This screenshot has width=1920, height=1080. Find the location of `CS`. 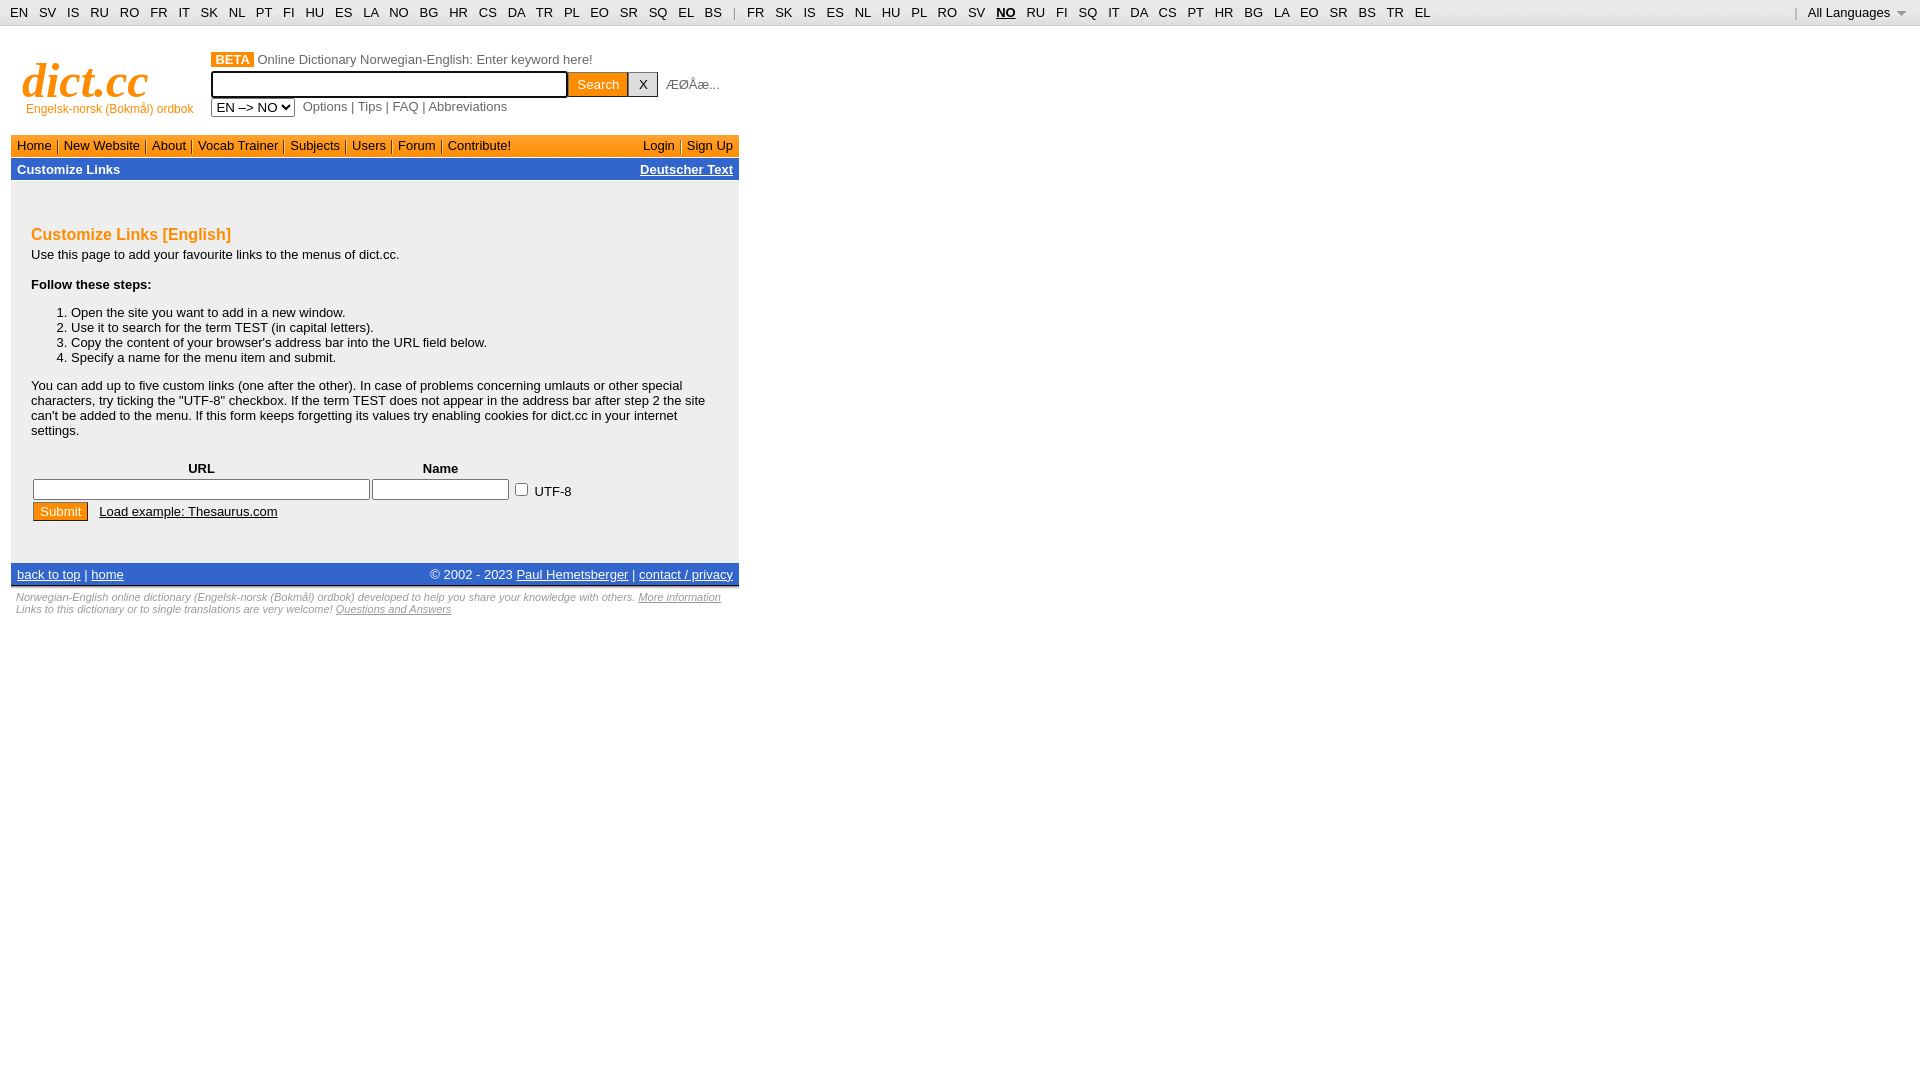

CS is located at coordinates (488, 12).